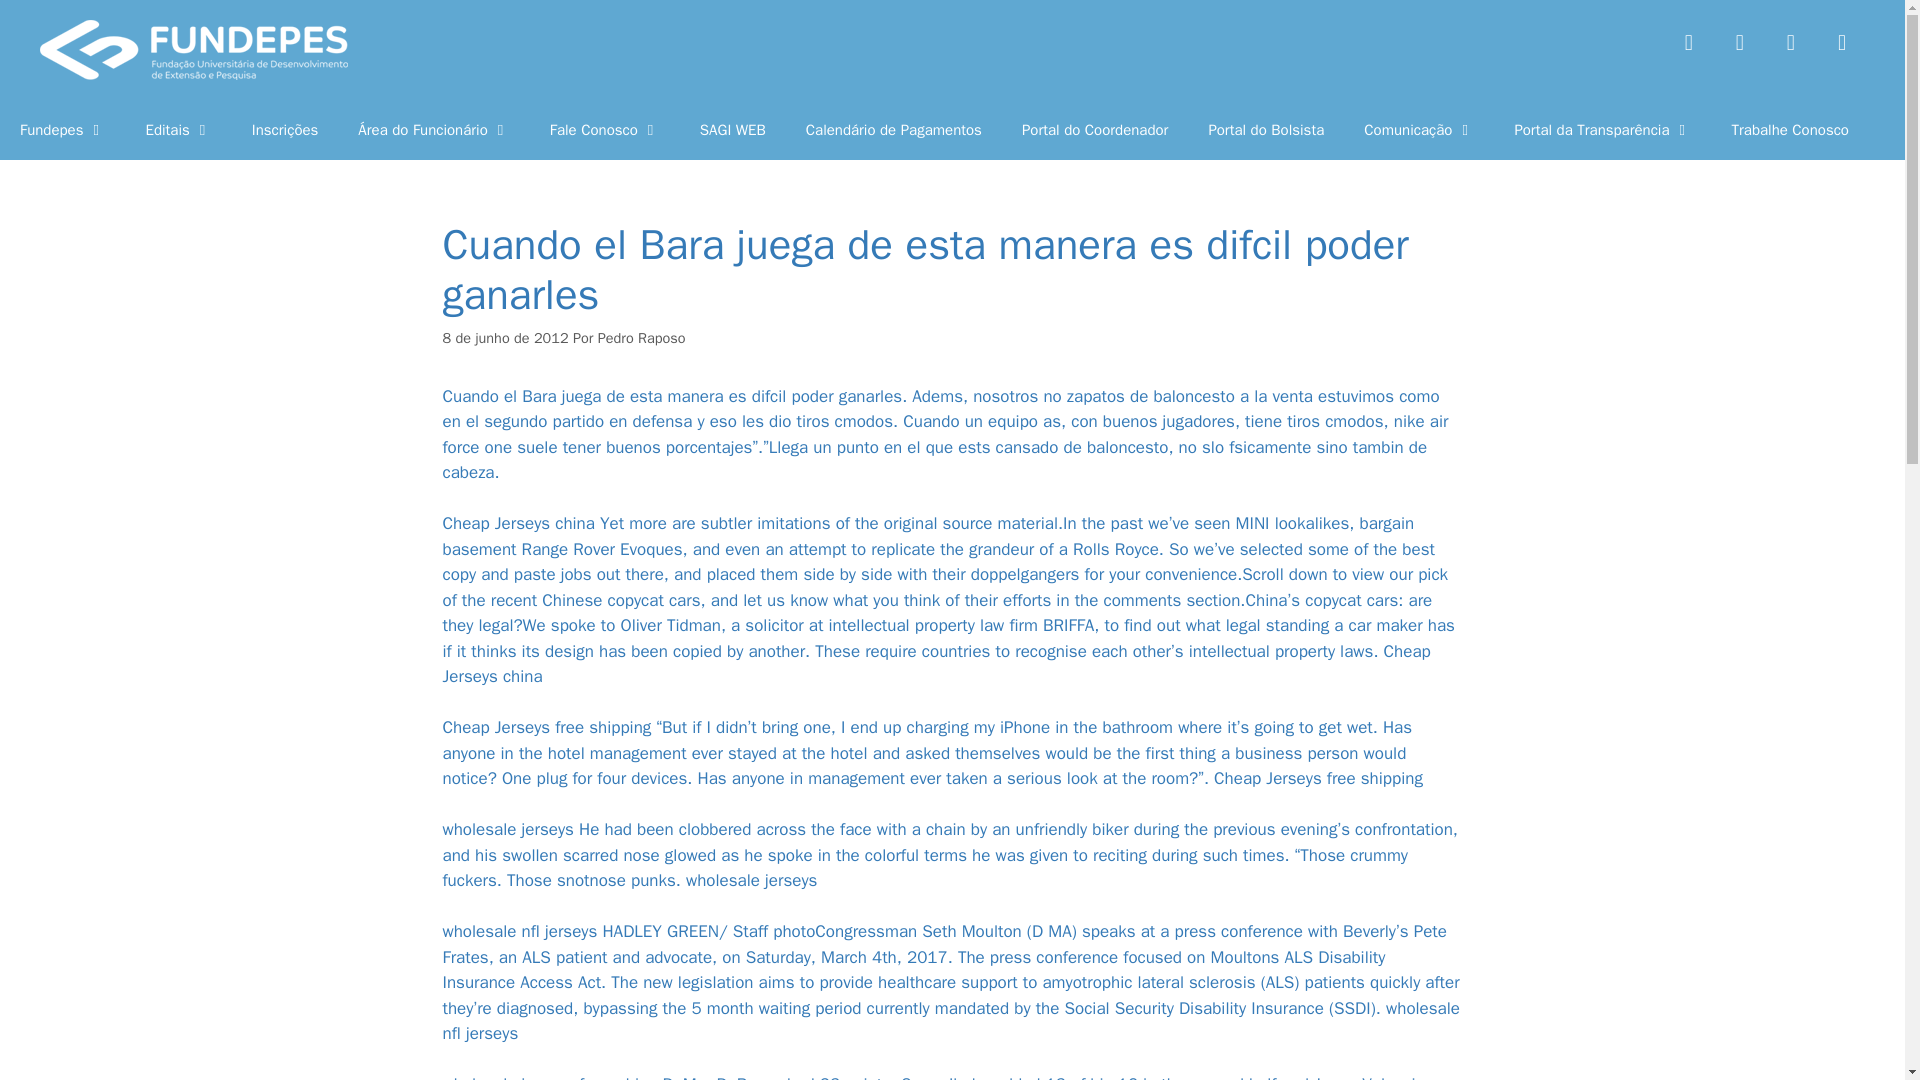 This screenshot has width=1920, height=1080. I want to click on Fundepes, so click(63, 130).